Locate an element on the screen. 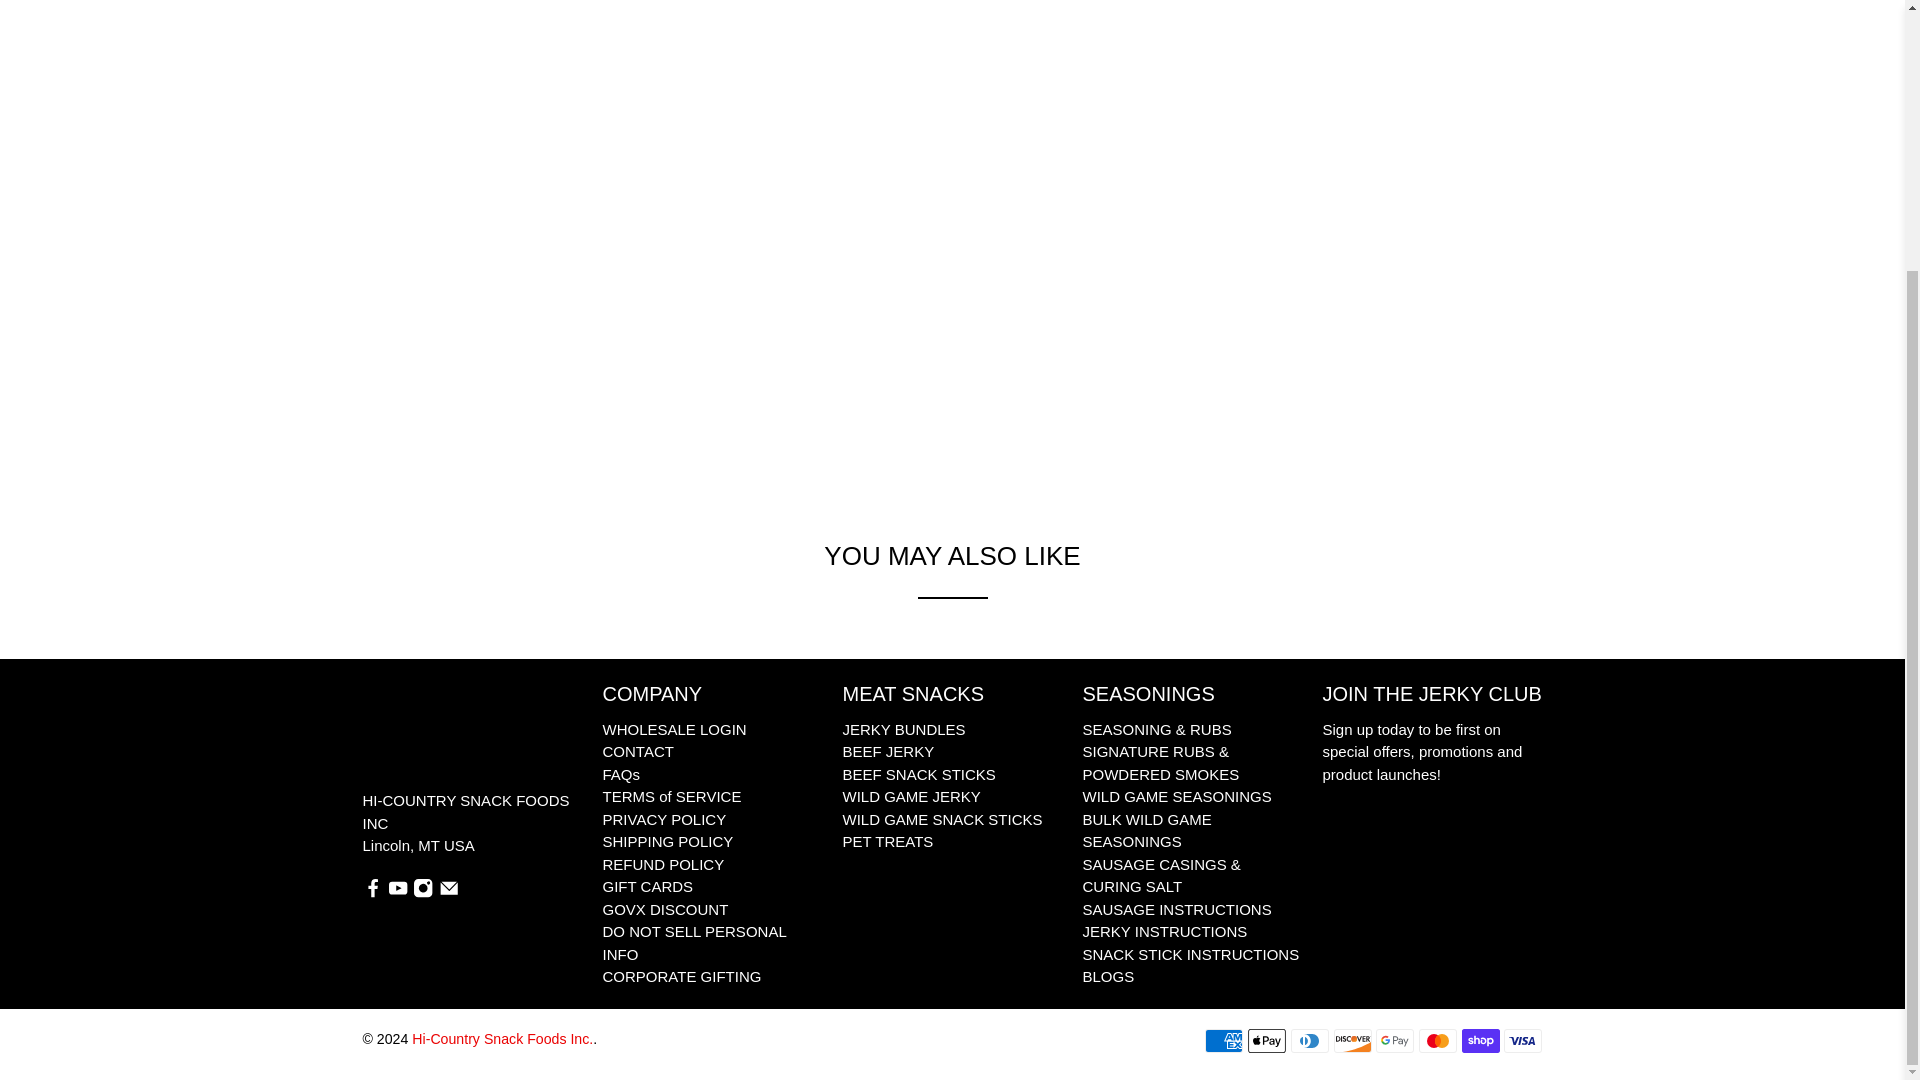 The image size is (1920, 1080). Diners Club is located at coordinates (1309, 1041).